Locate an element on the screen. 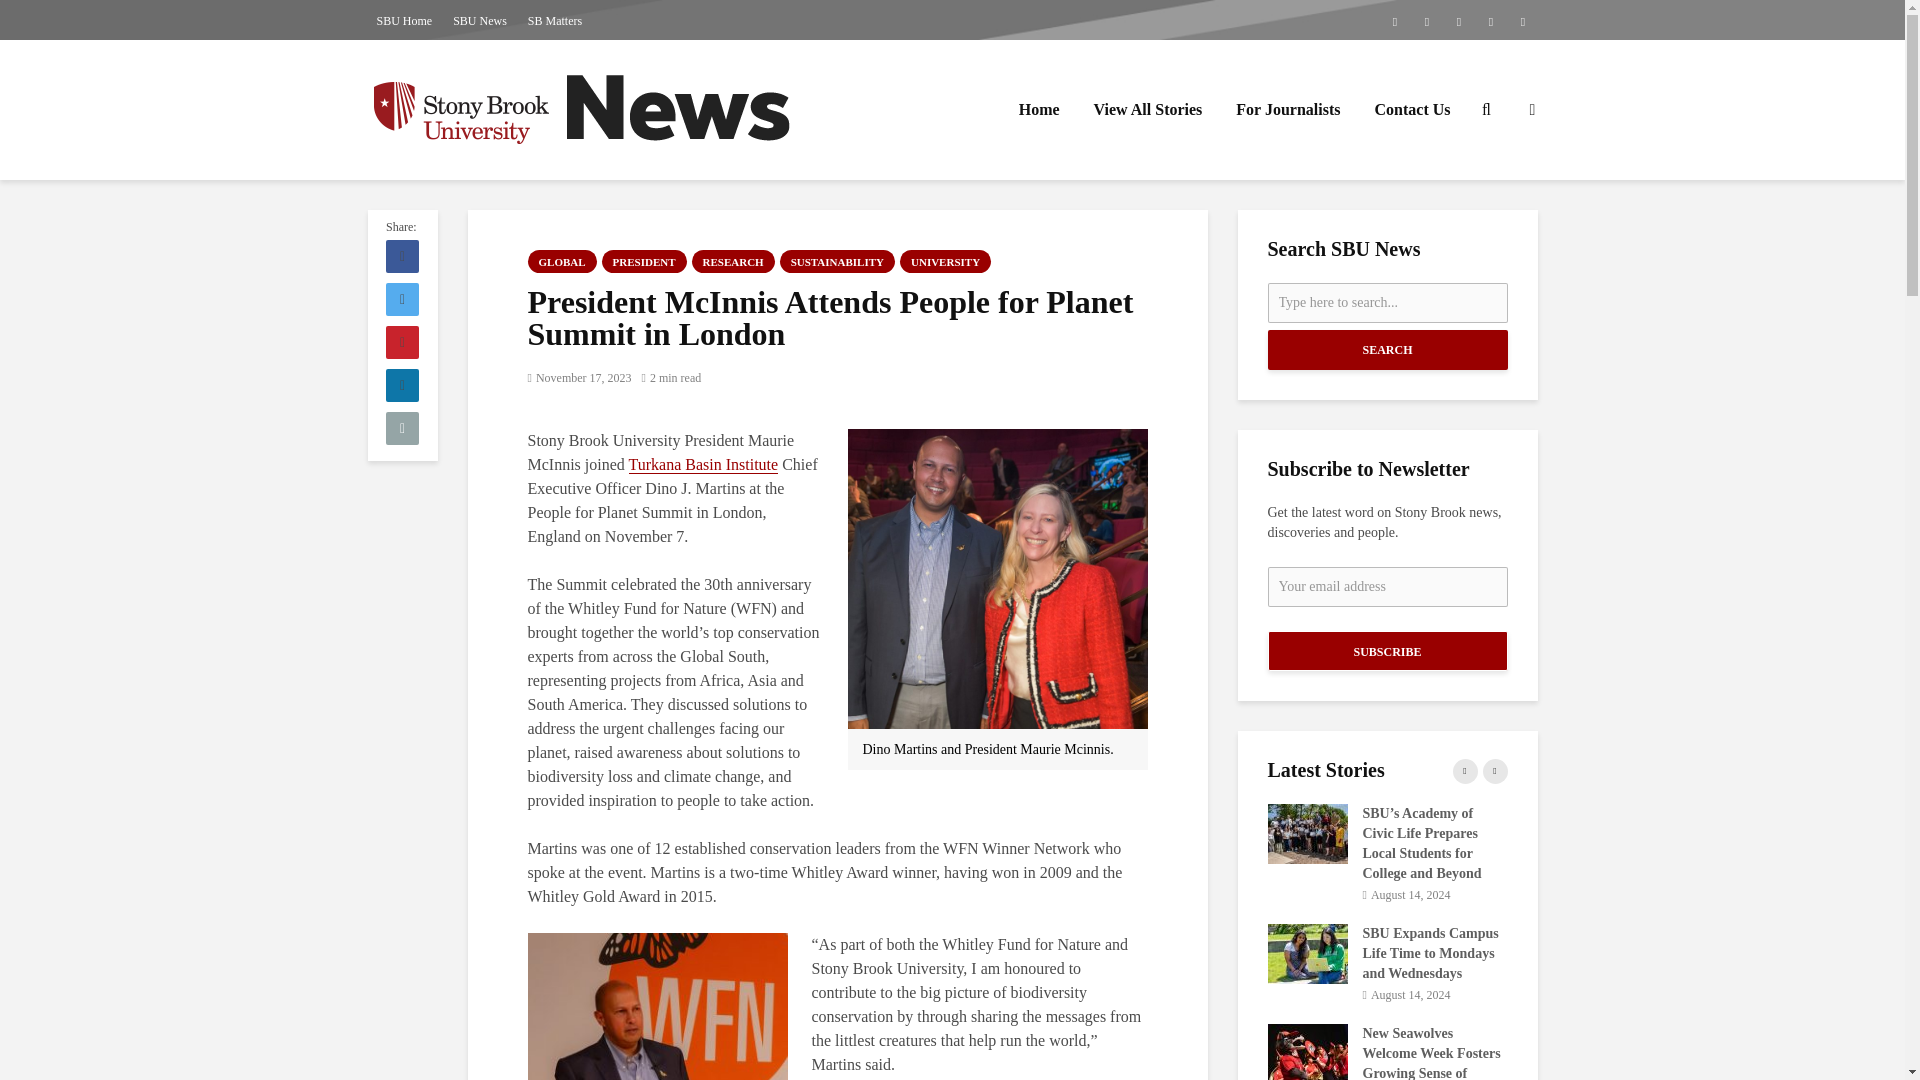 This screenshot has height=1080, width=1920. SBU Home is located at coordinates (404, 20).